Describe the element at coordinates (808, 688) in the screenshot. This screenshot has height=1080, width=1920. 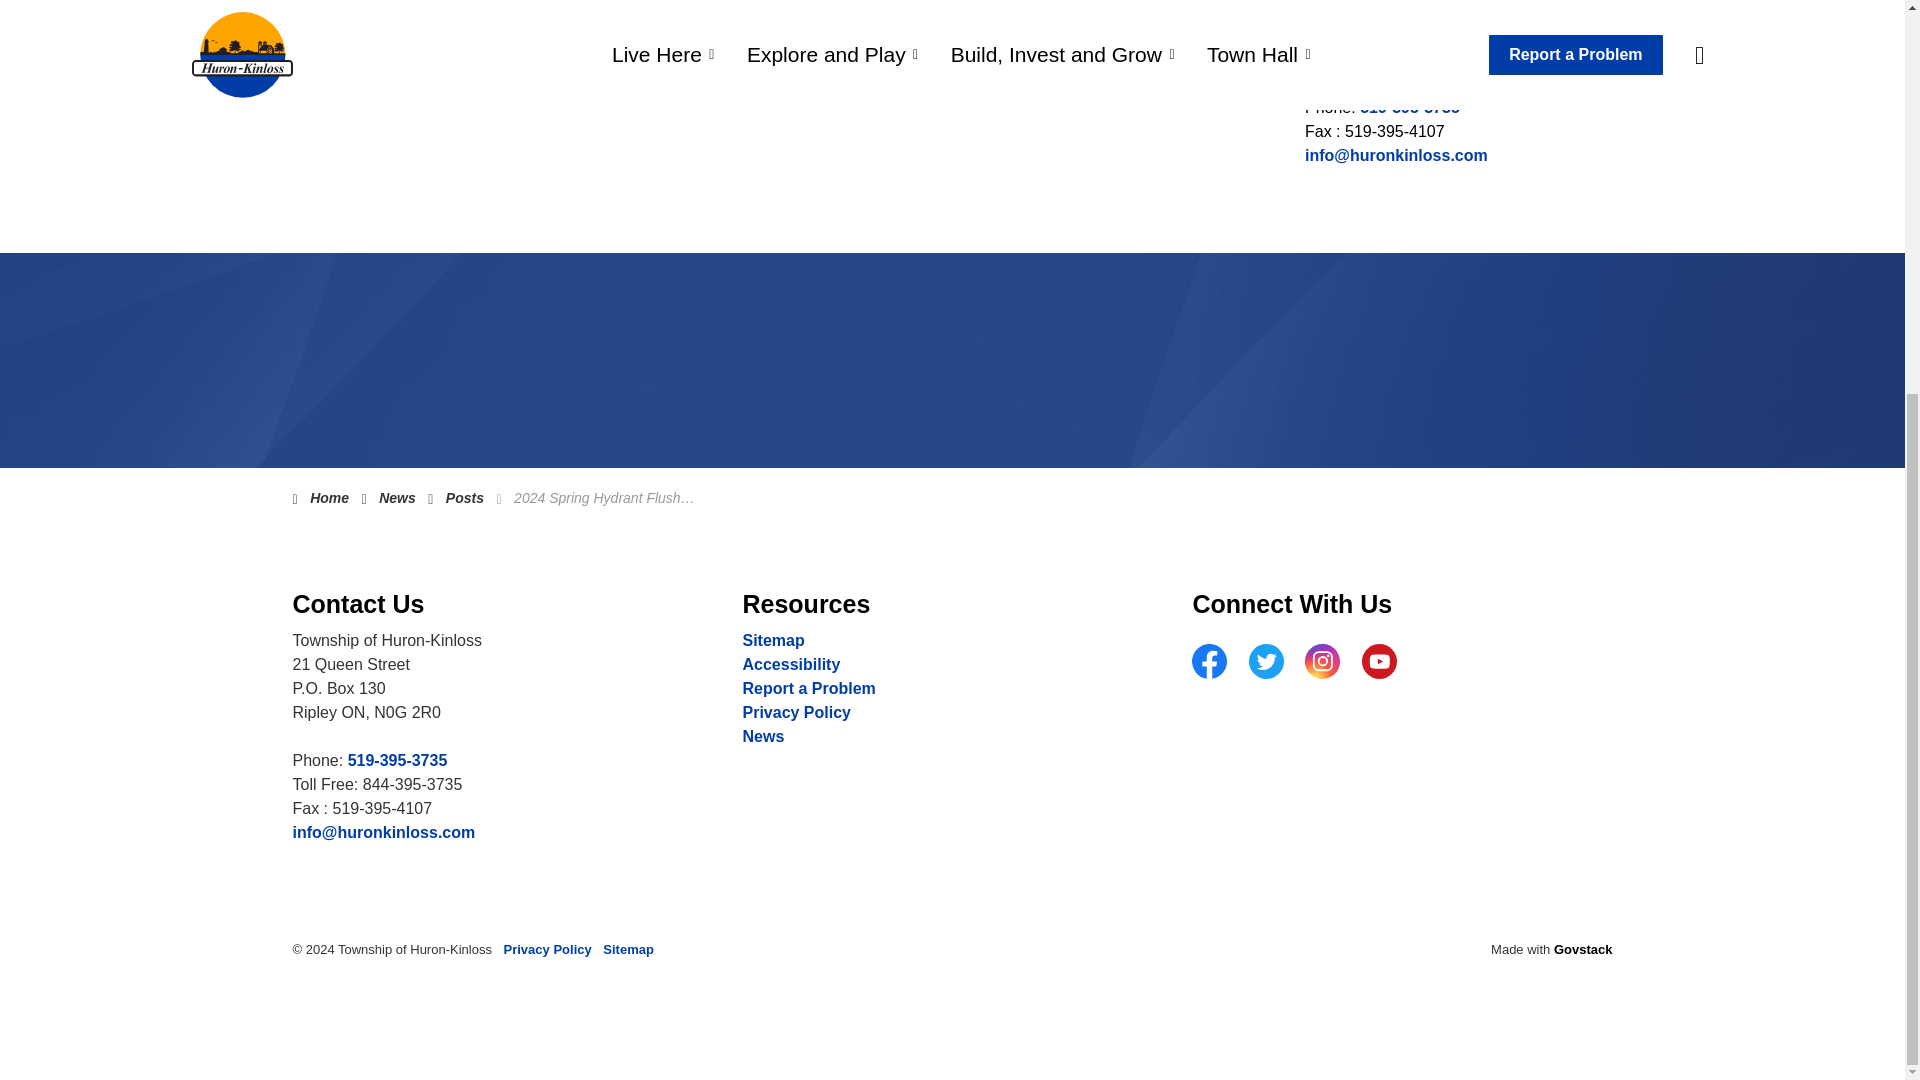
I see `Report a Problem` at that location.